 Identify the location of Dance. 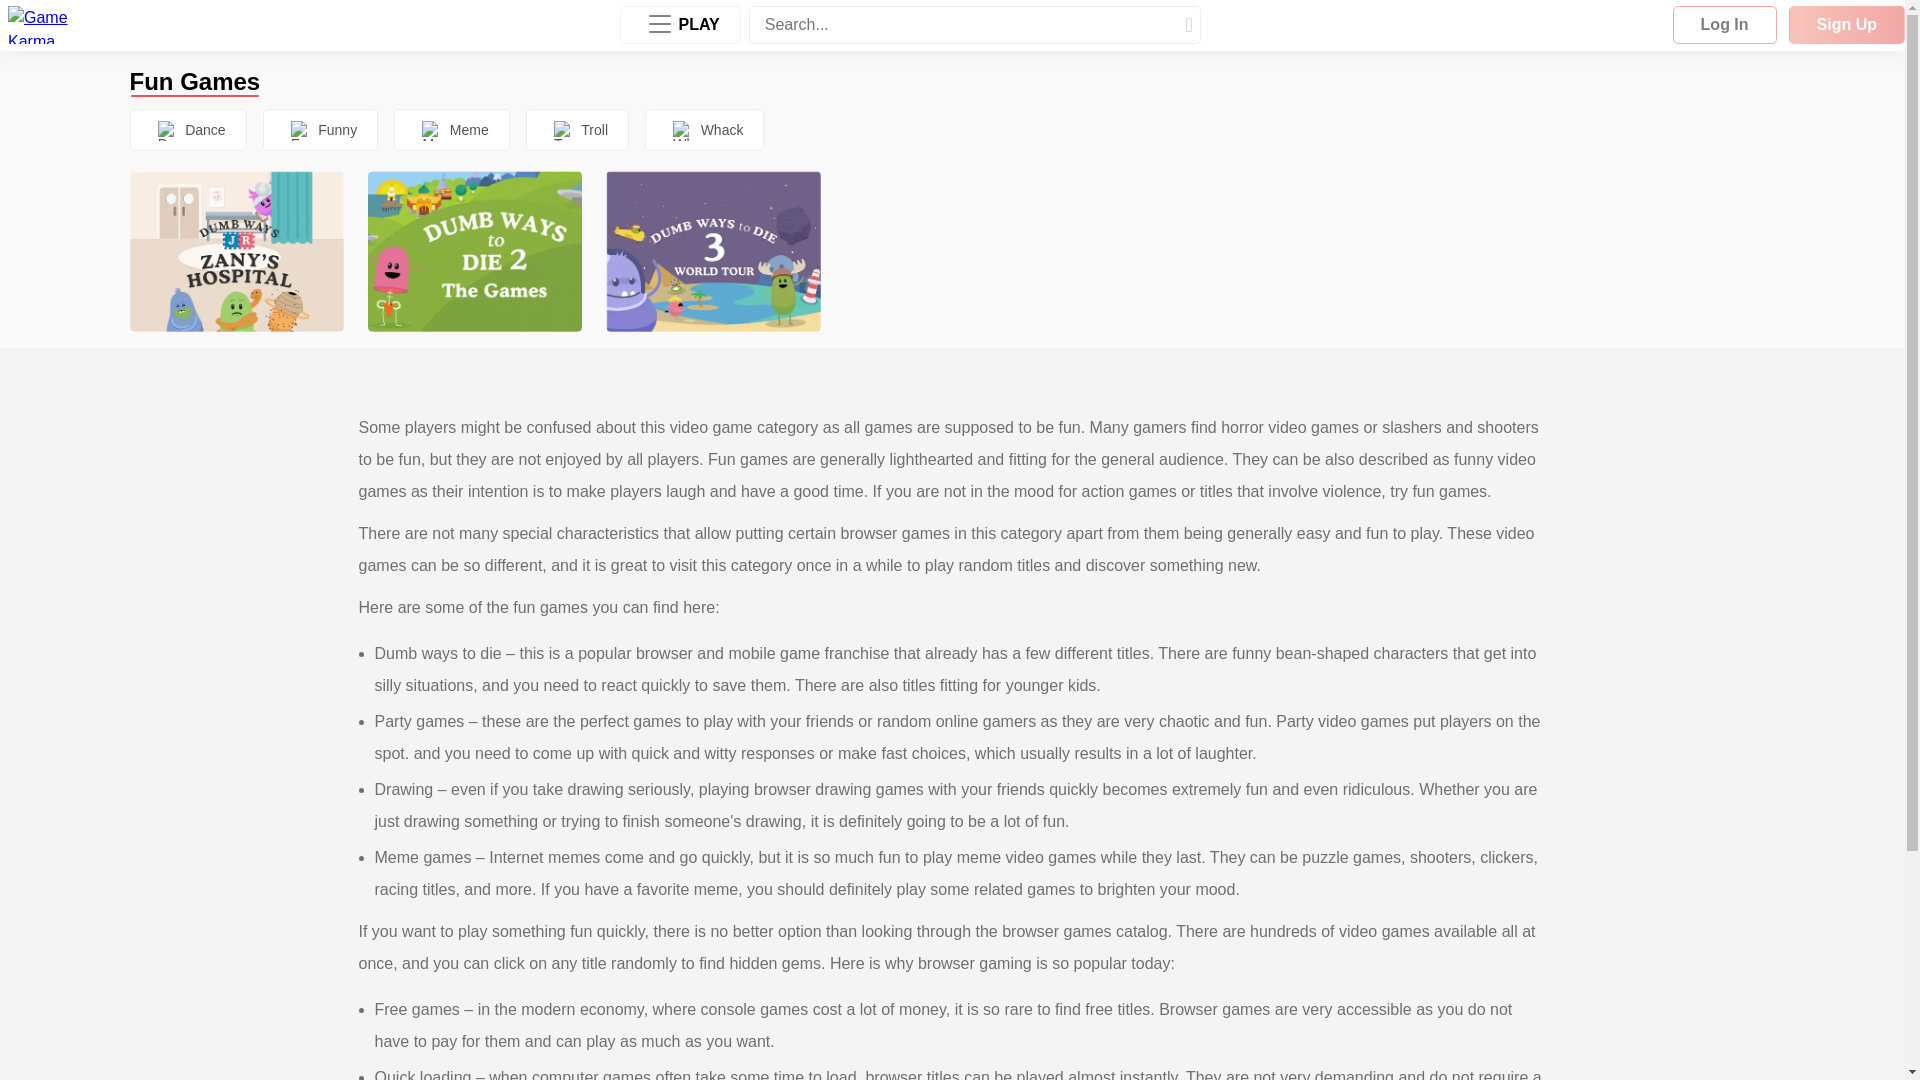
(188, 130).